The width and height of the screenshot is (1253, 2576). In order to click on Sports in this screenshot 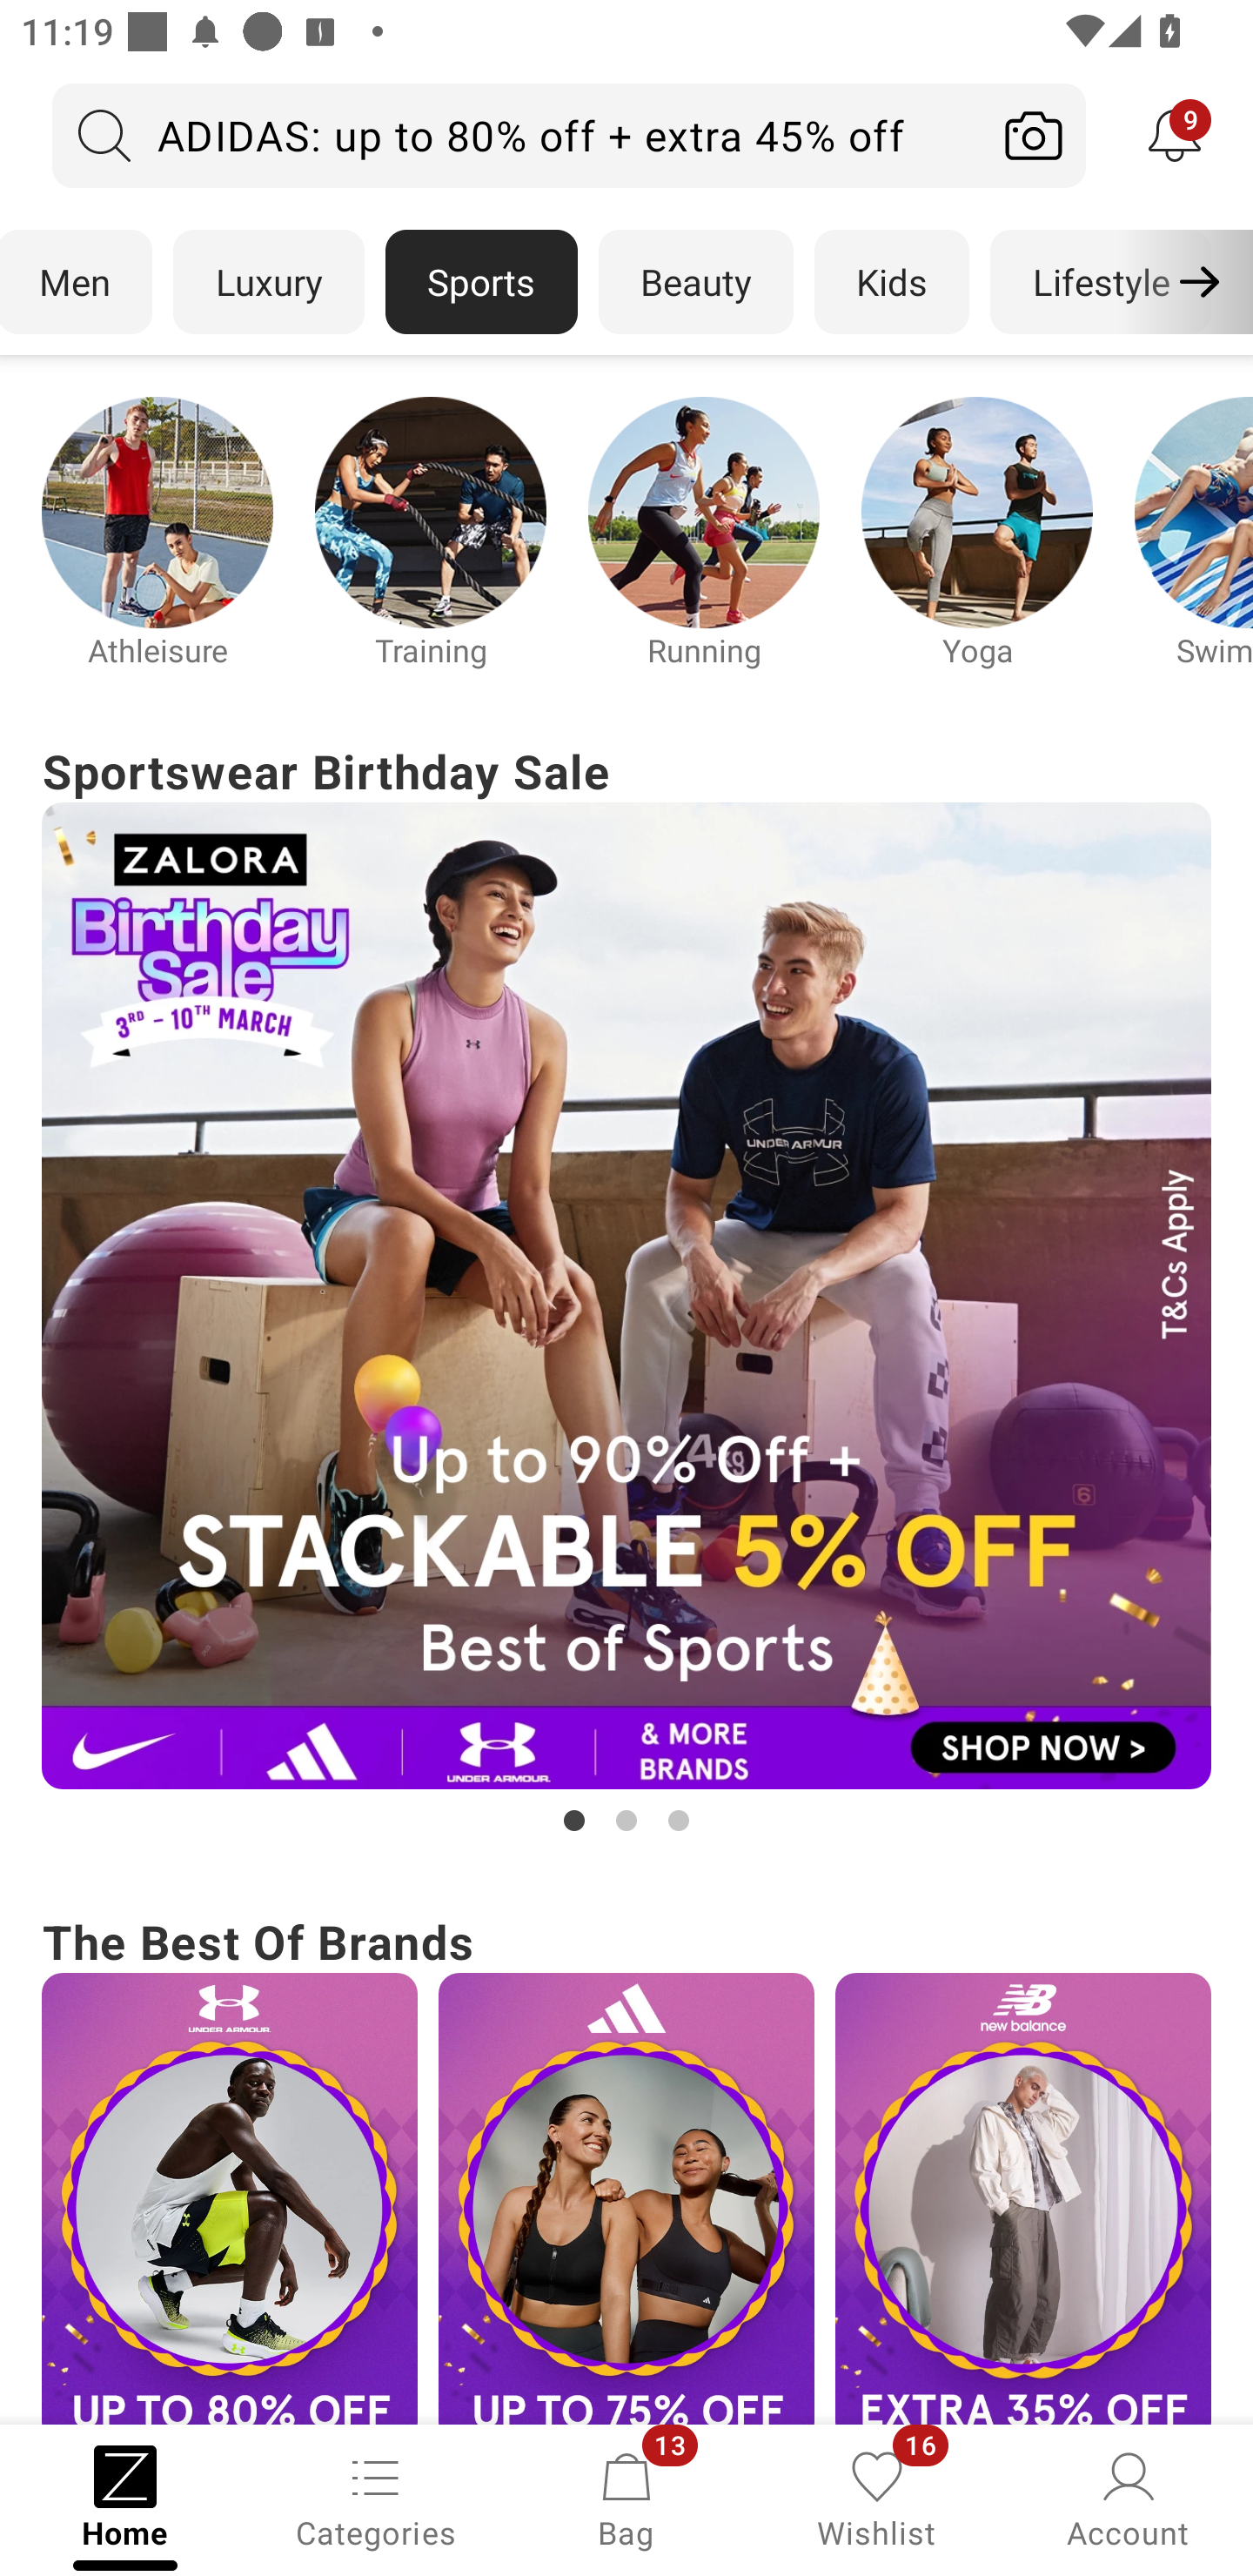, I will do `click(481, 282)`.